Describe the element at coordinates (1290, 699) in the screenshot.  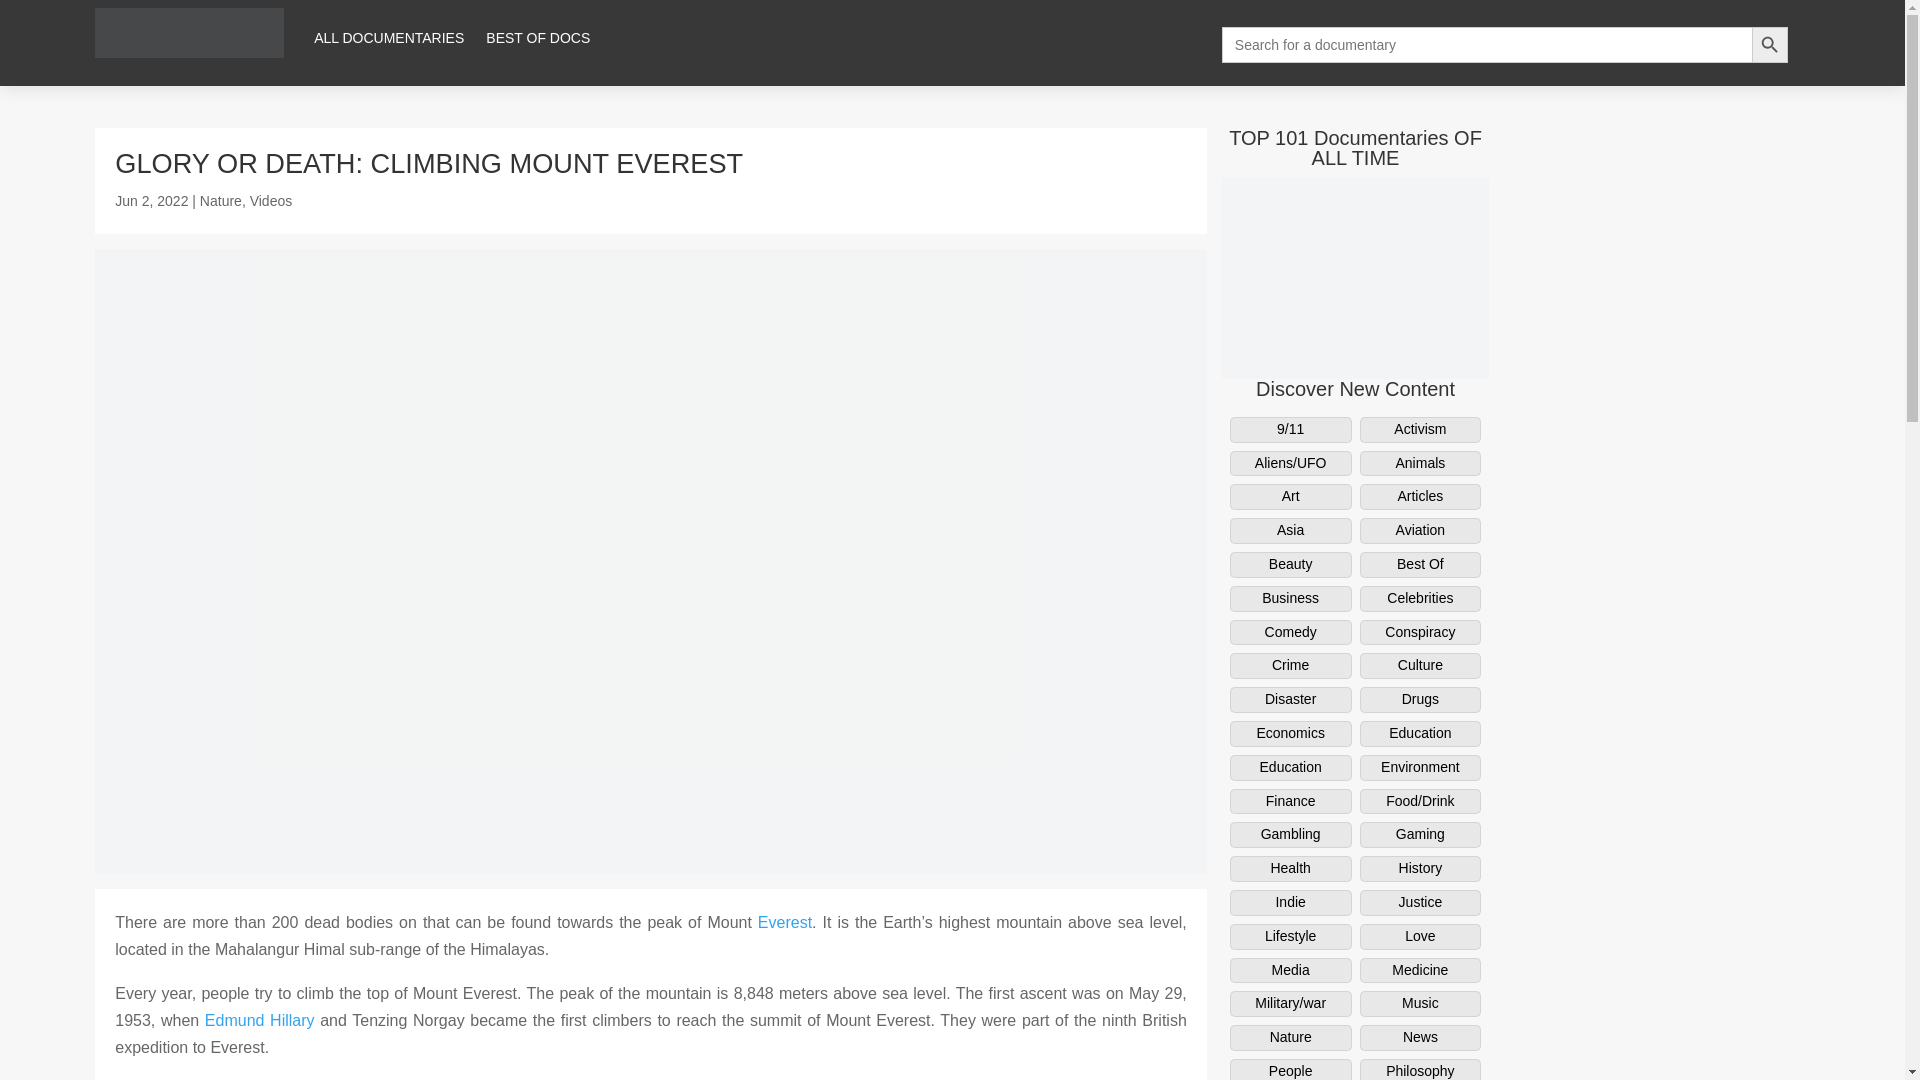
I see `Disaster` at that location.